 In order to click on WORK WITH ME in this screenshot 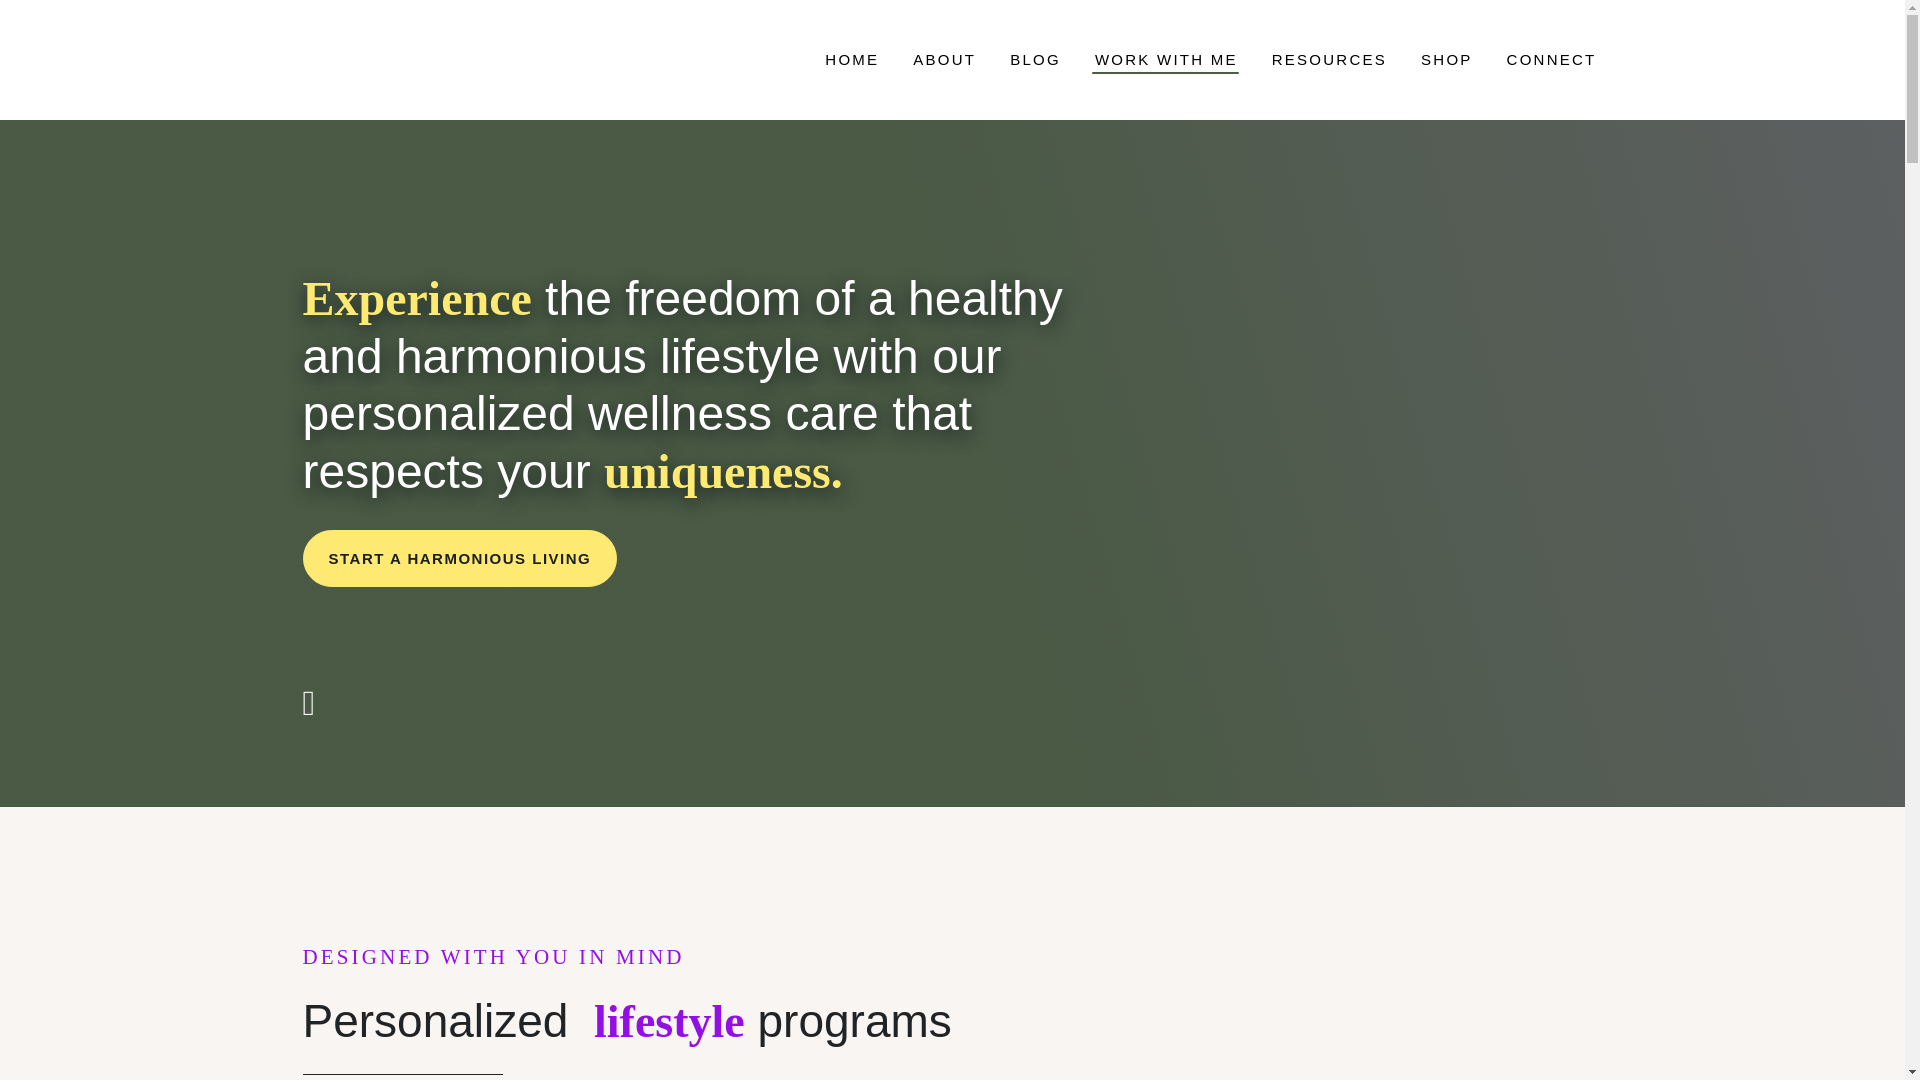, I will do `click(1166, 60)`.